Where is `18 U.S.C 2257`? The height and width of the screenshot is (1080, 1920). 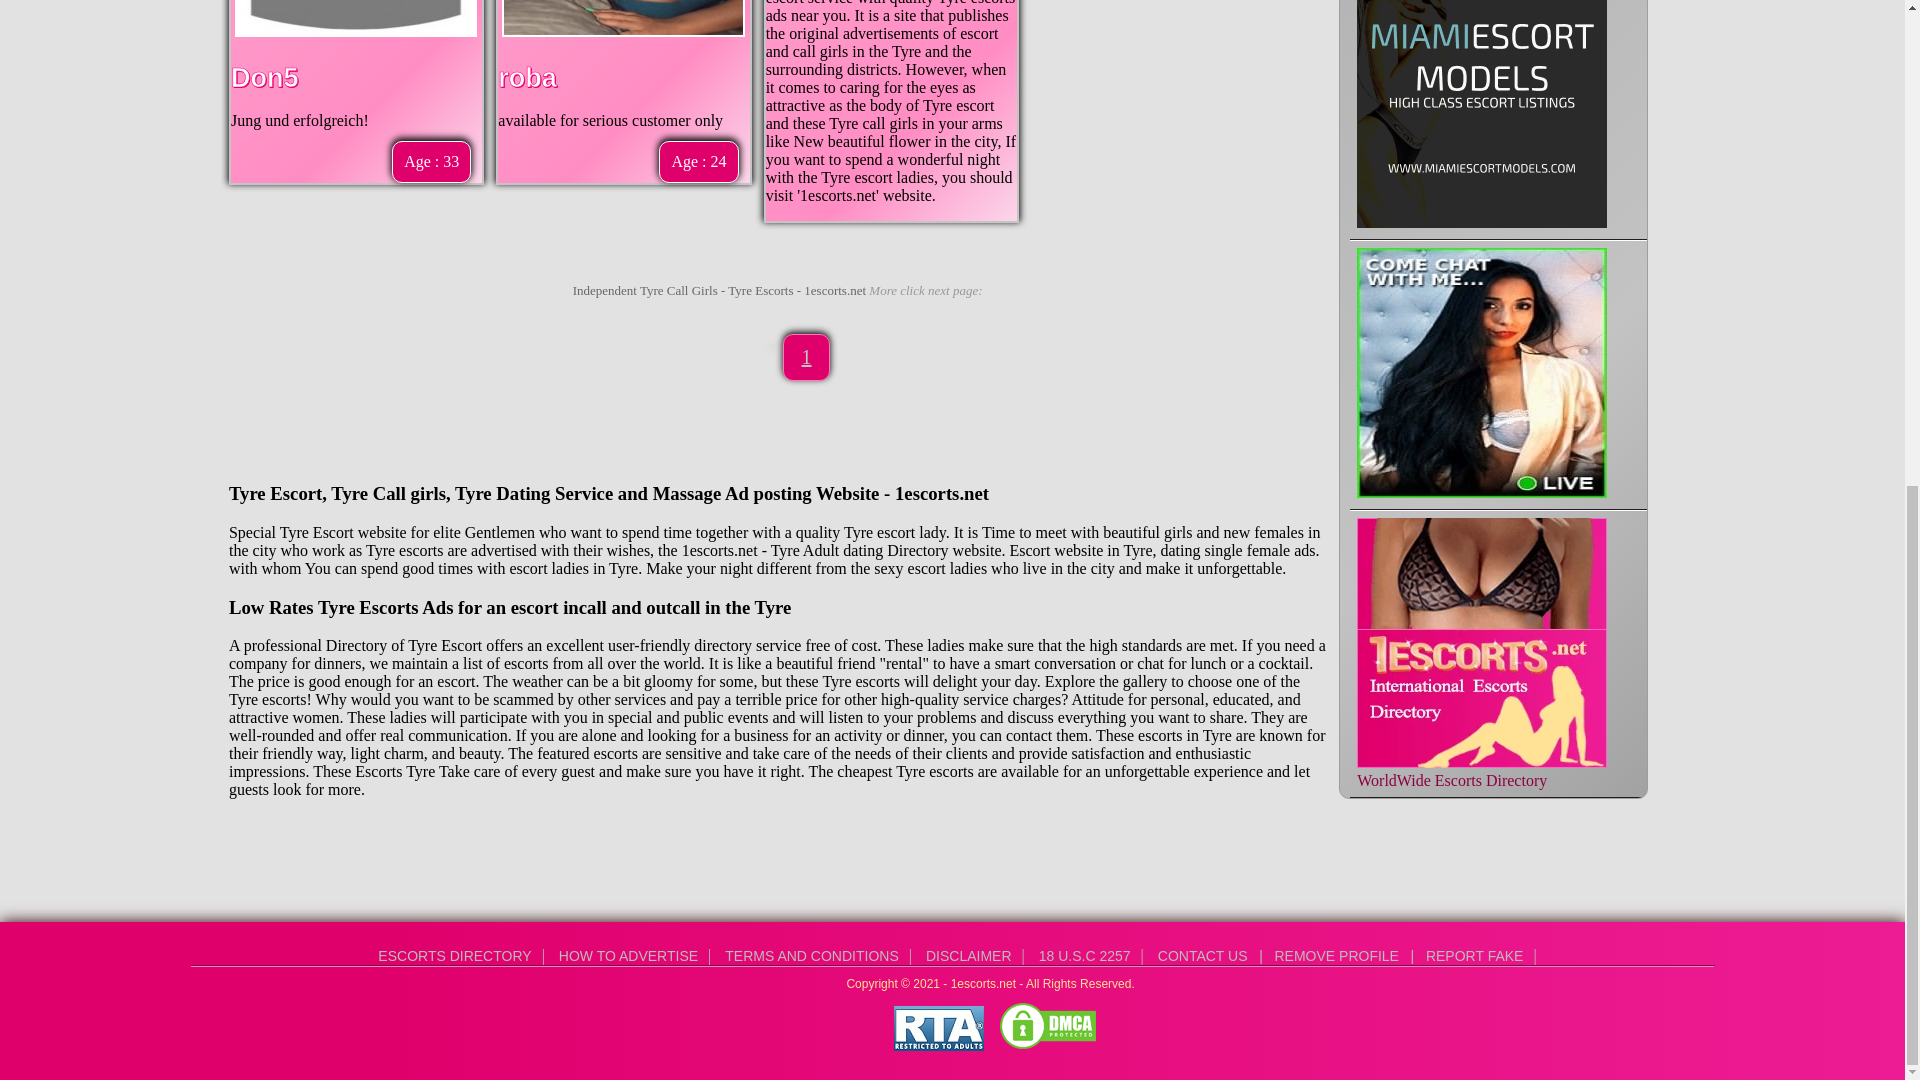 18 U.S.C 2257 is located at coordinates (1084, 956).